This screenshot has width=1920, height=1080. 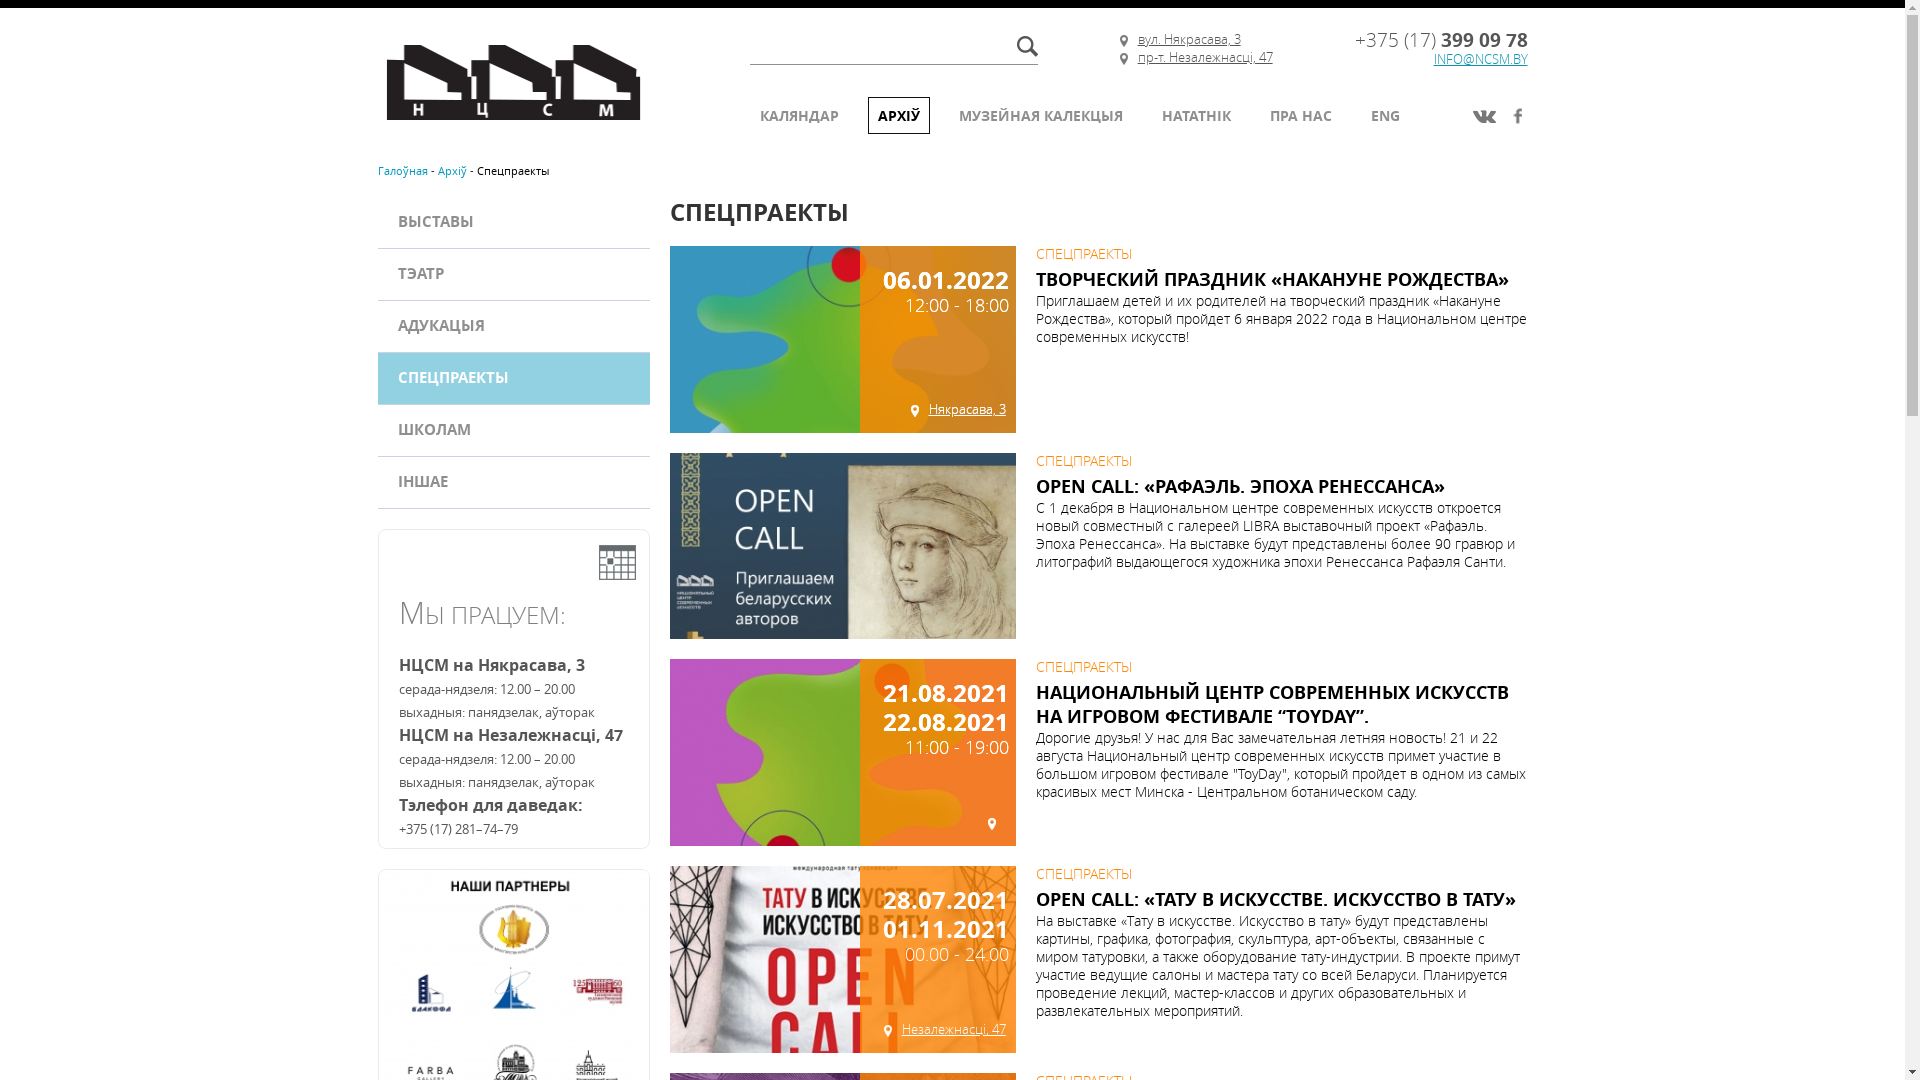 I want to click on INFO@NCSM.BY, so click(x=1481, y=59).